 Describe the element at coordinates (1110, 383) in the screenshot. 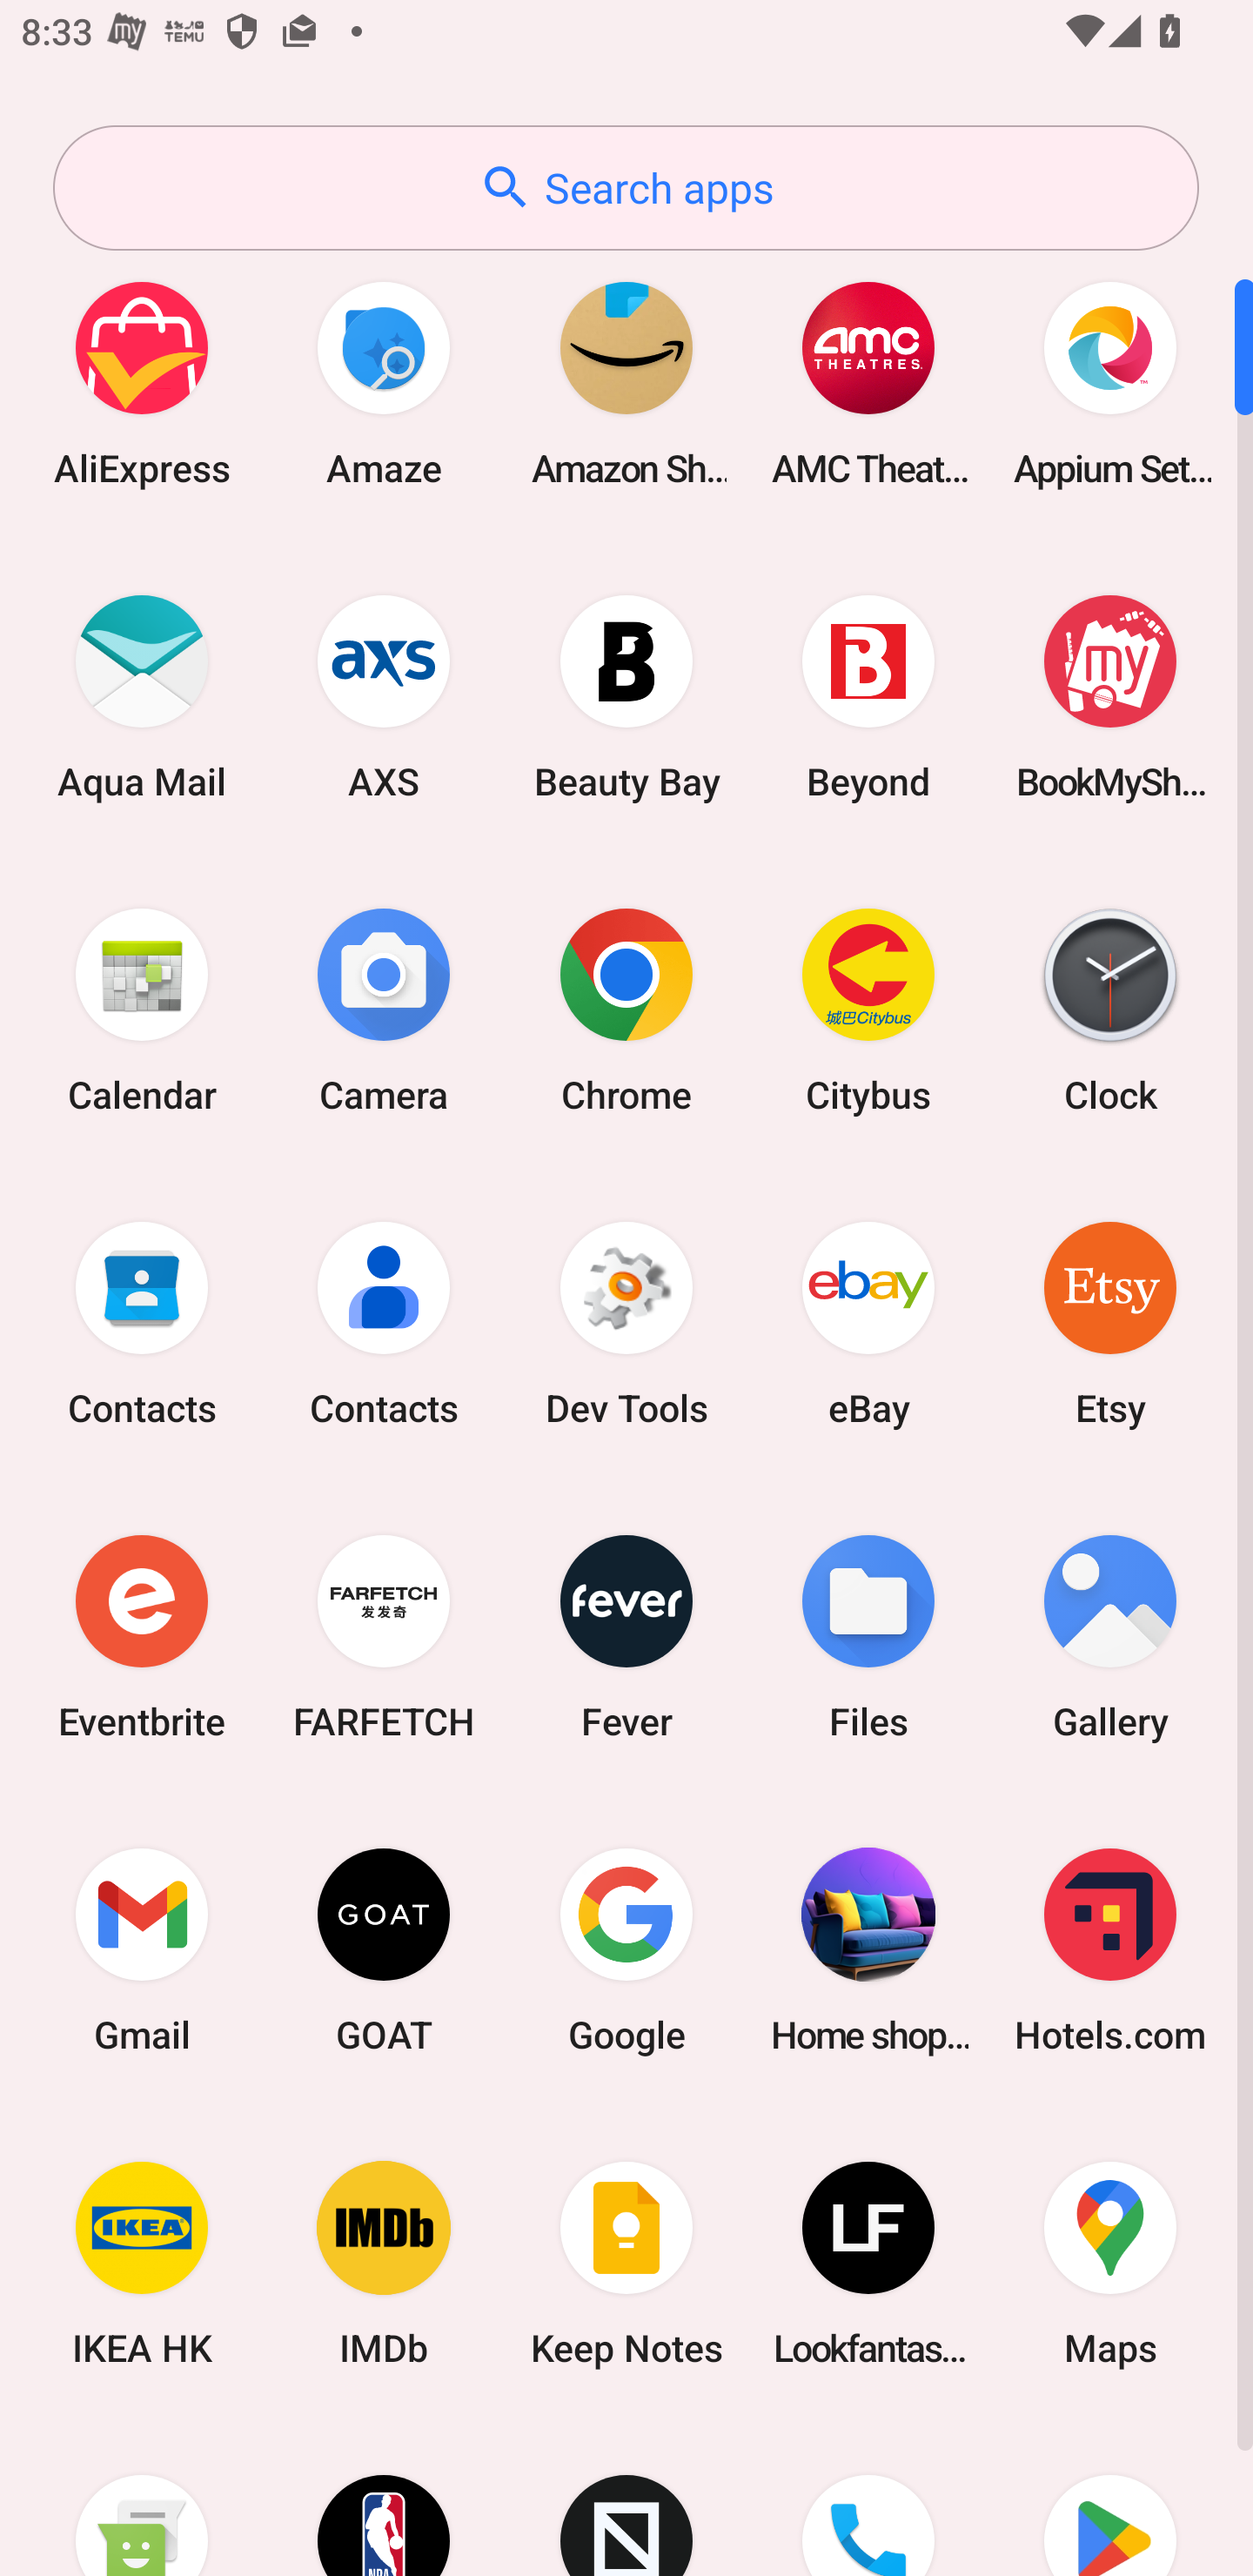

I see `Appium Settings` at that location.